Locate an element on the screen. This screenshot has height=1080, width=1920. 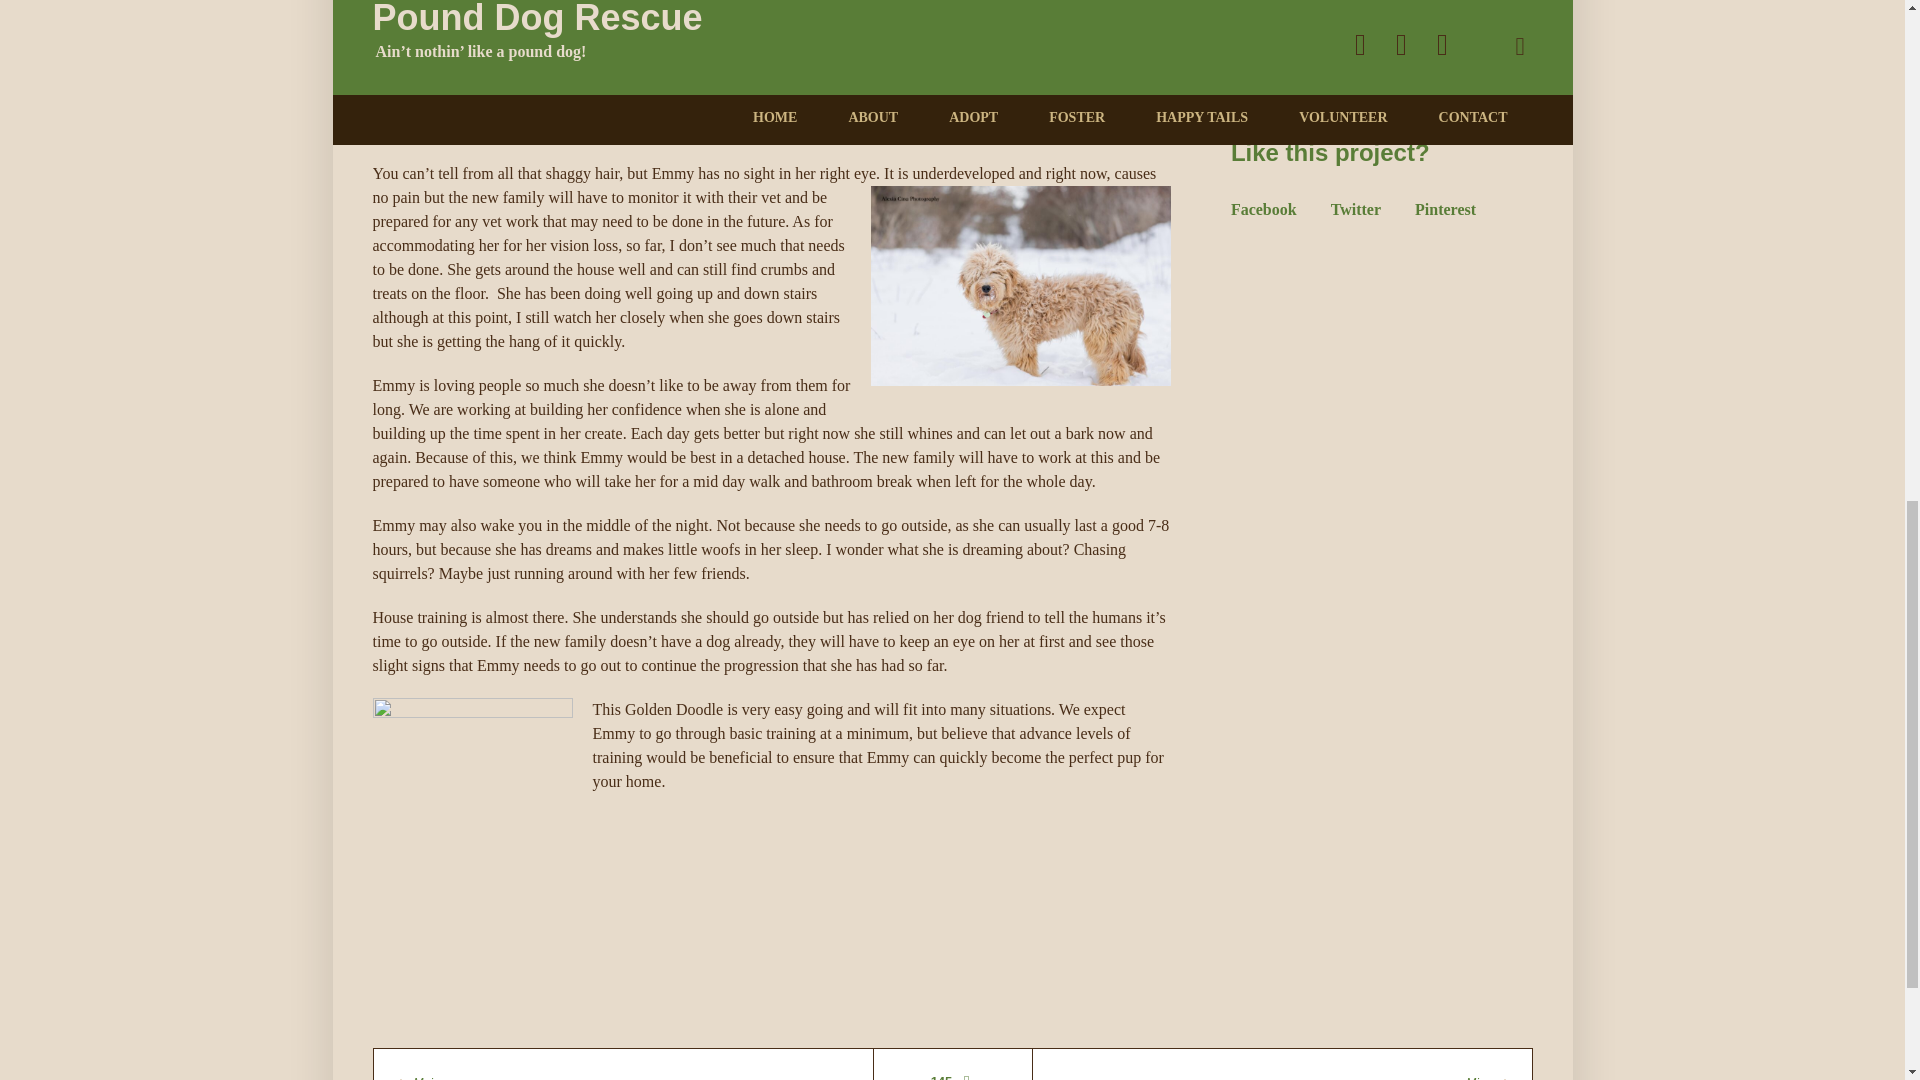
Mizu is located at coordinates (1488, 1076).